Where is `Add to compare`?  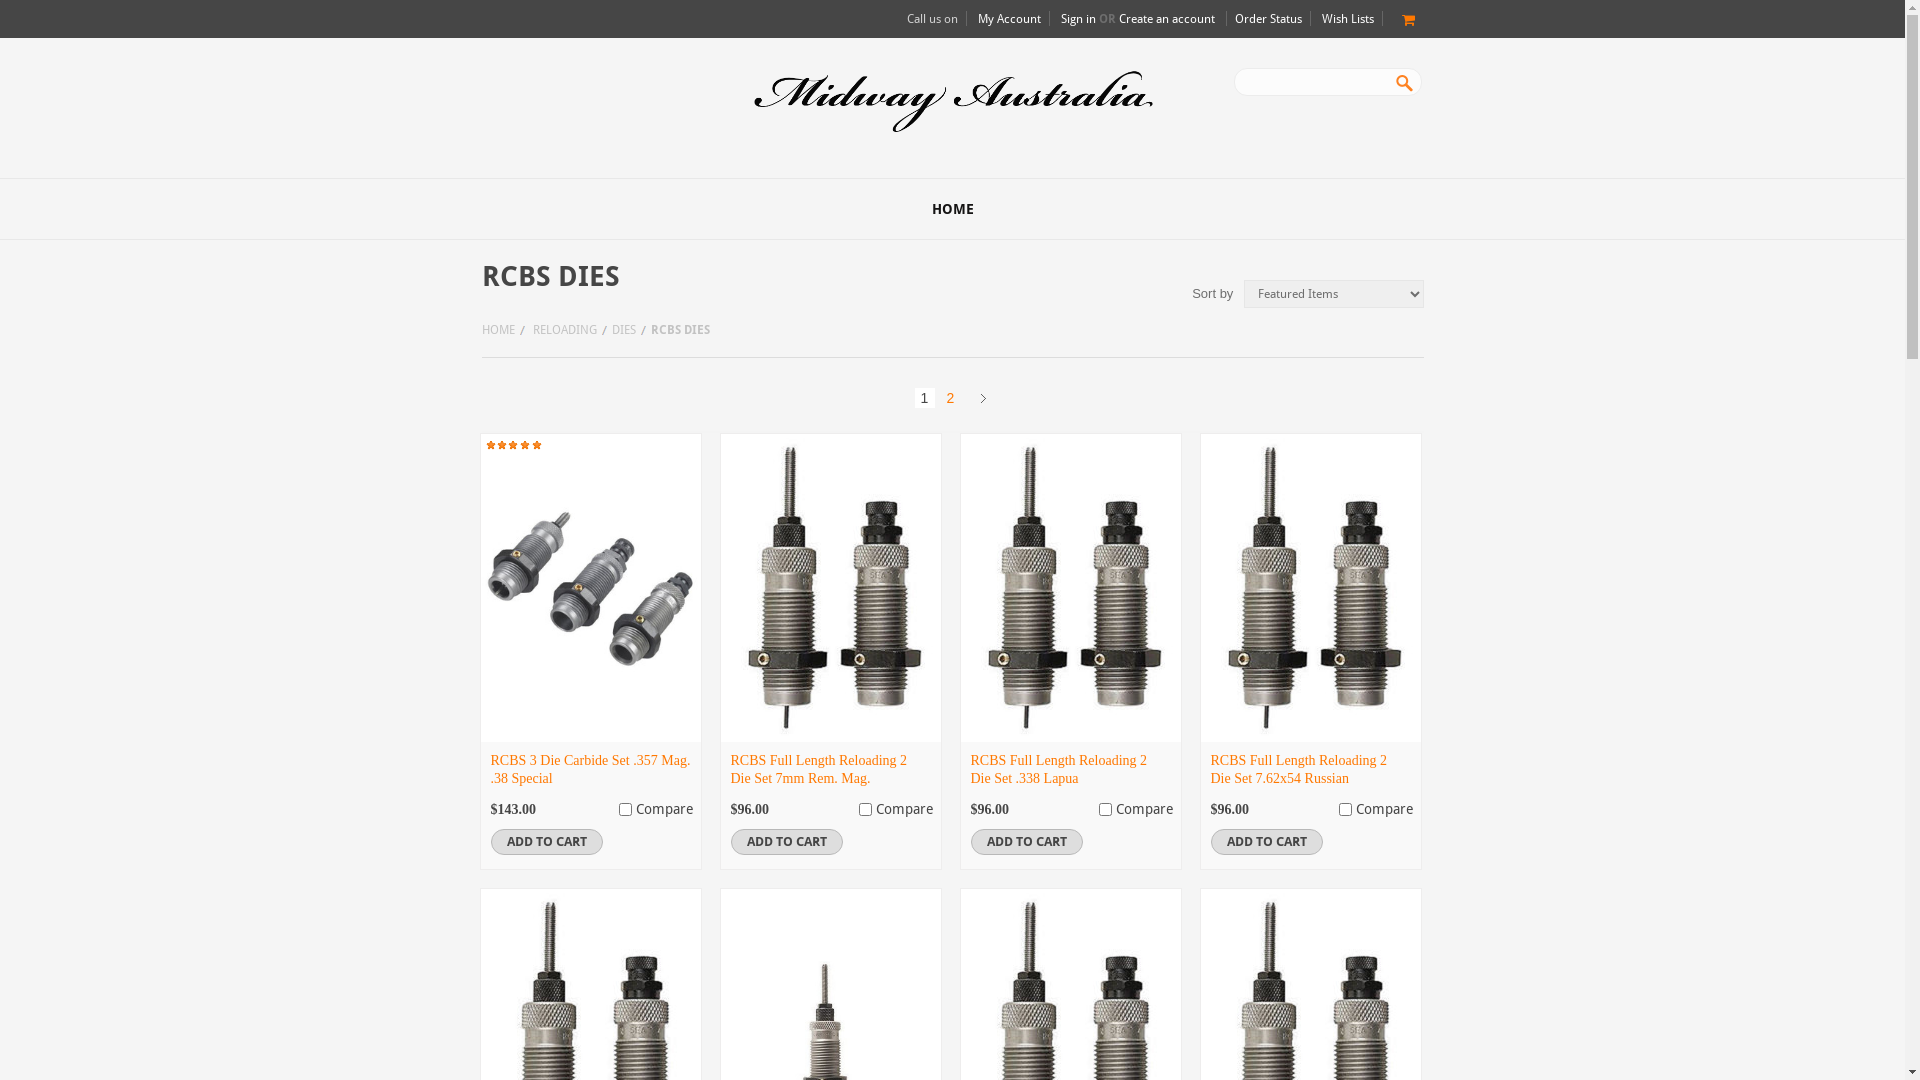 Add to compare is located at coordinates (624, 810).